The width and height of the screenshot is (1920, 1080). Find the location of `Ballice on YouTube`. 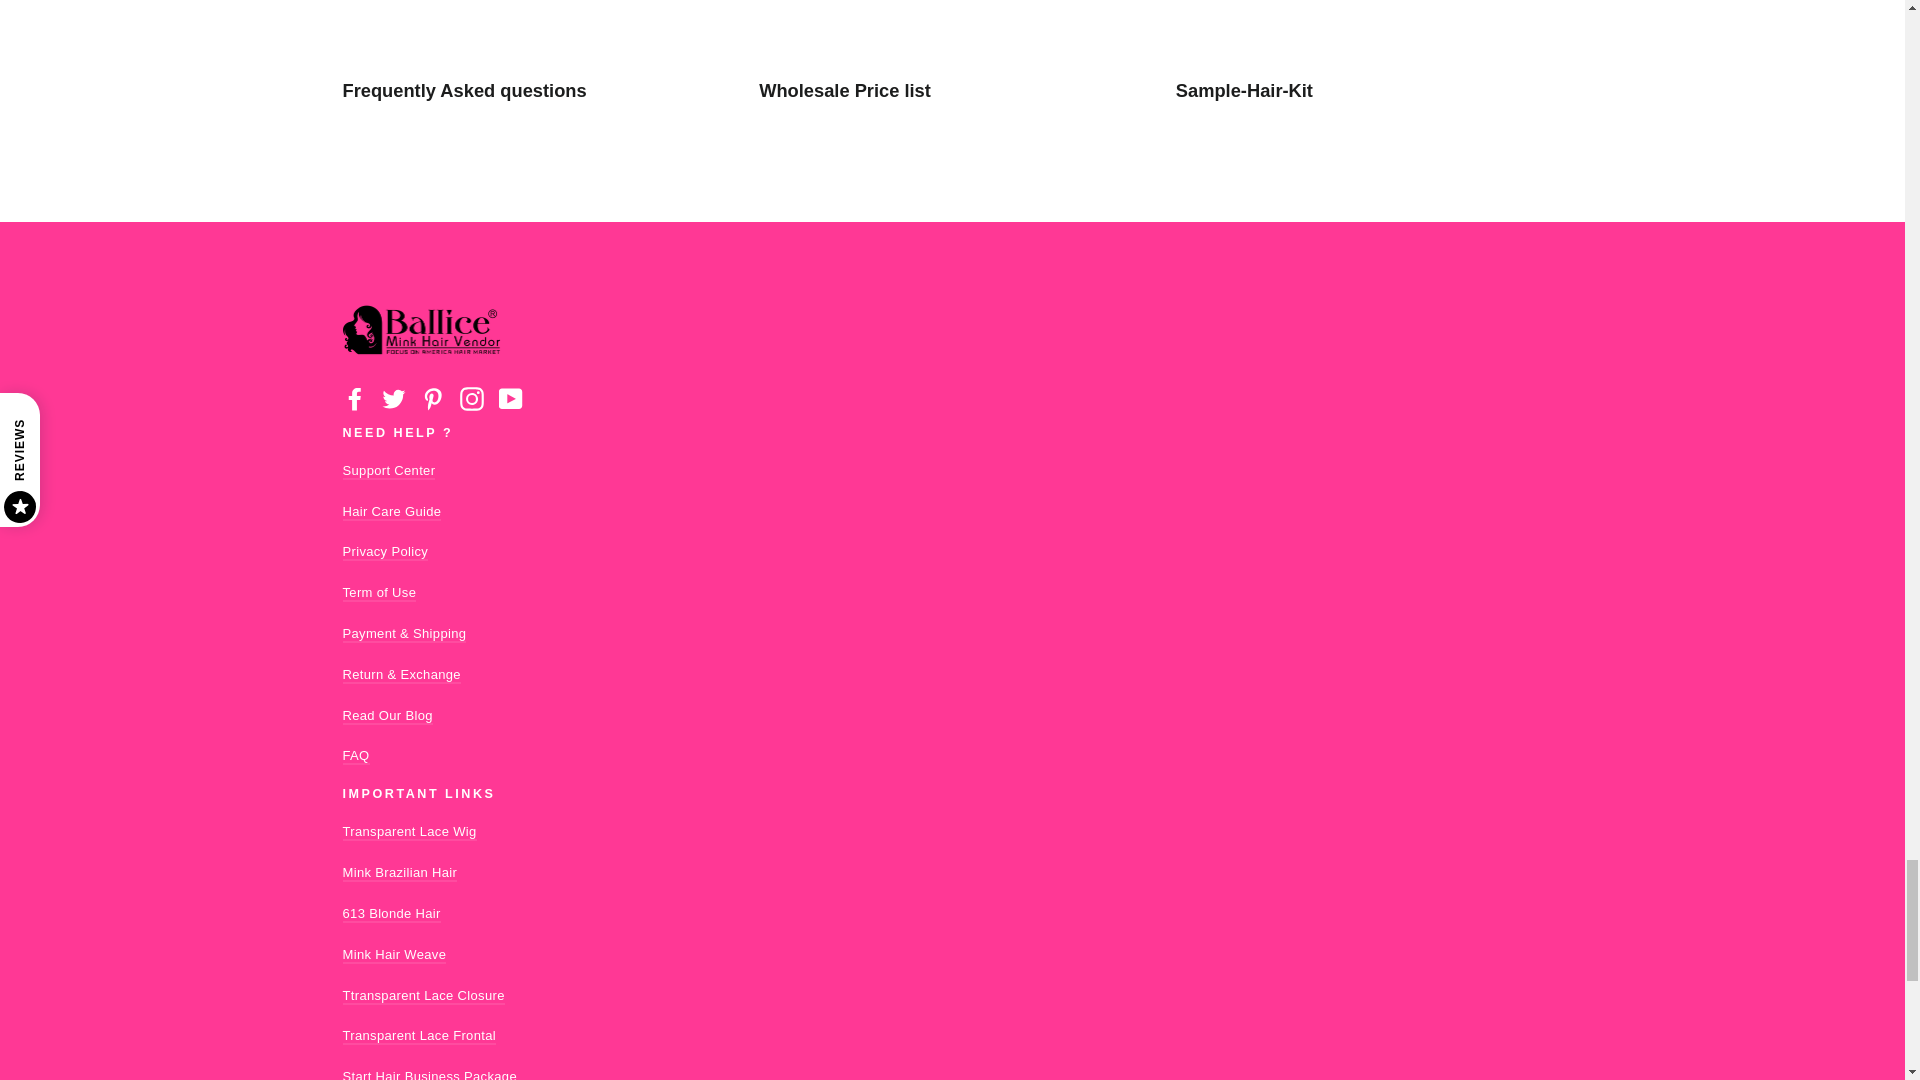

Ballice on YouTube is located at coordinates (510, 398).